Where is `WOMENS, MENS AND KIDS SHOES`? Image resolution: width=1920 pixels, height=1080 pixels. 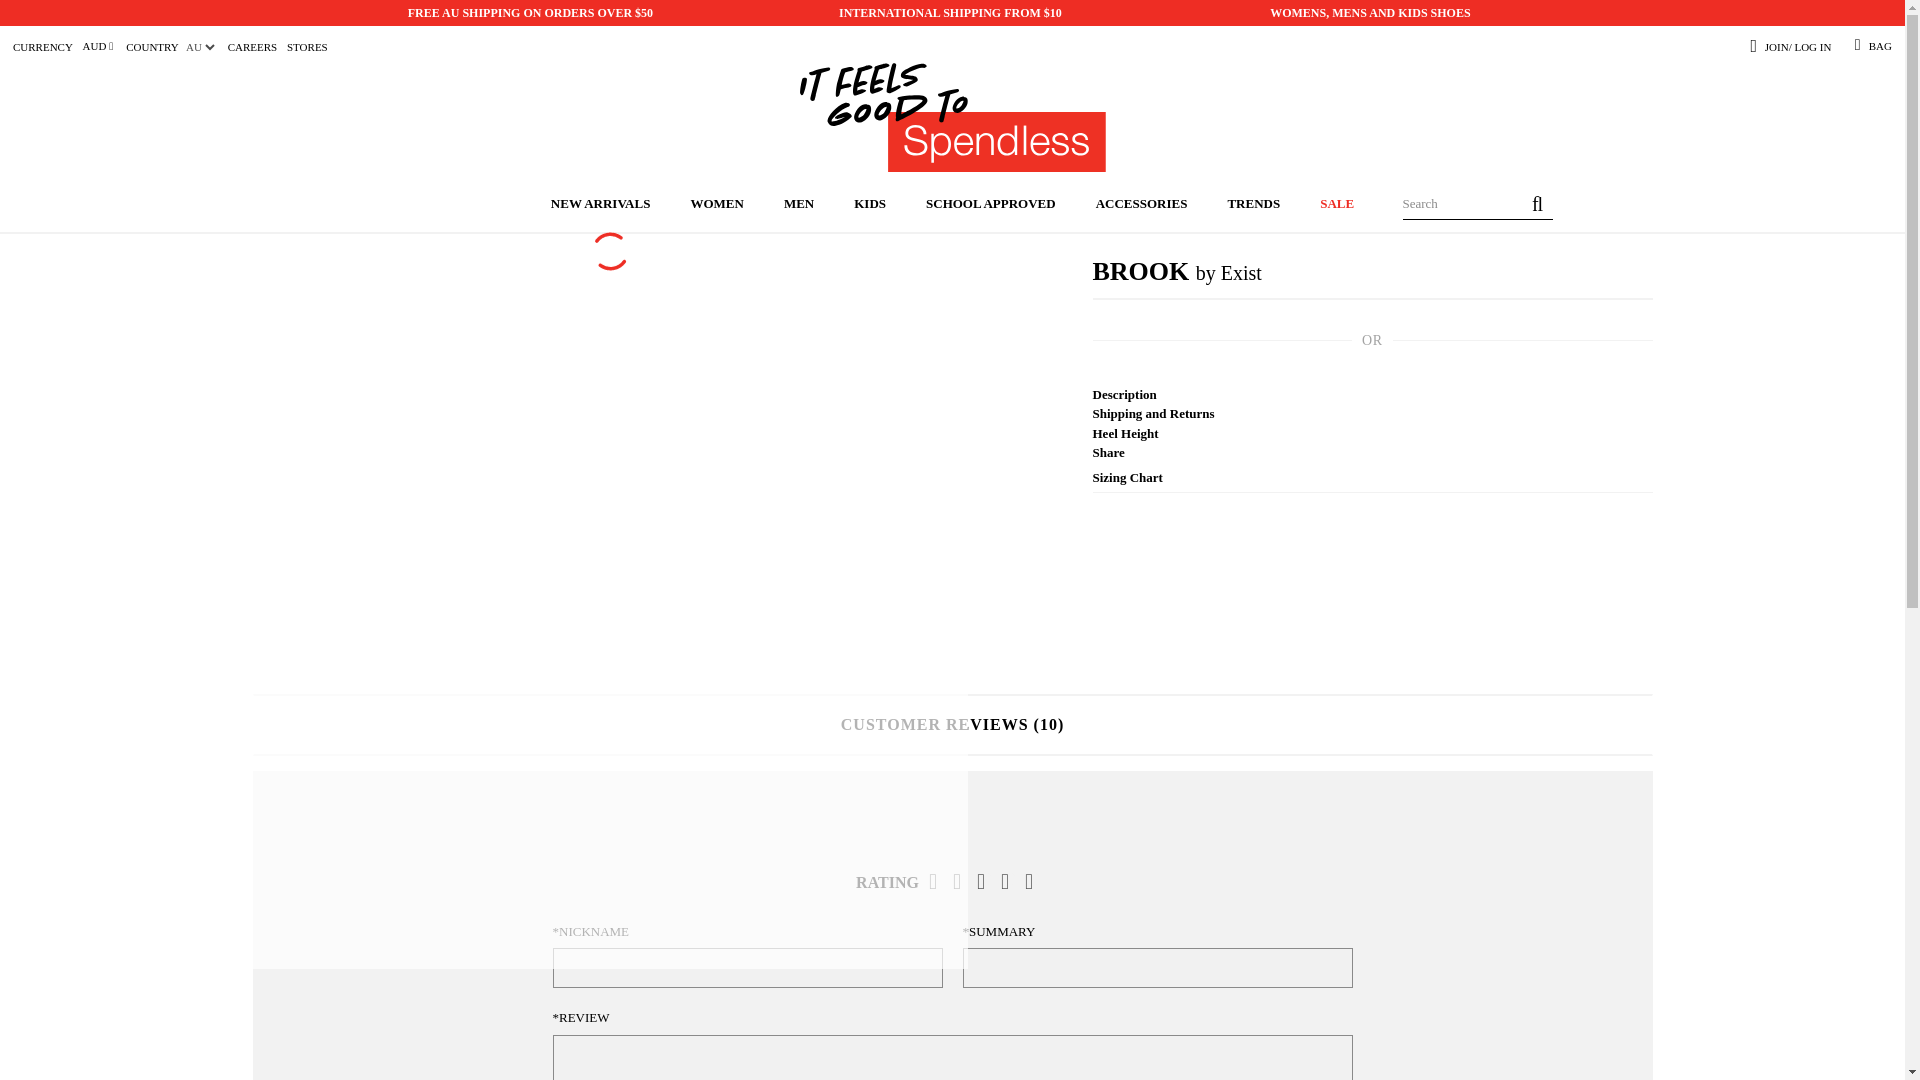 WOMENS, MENS AND KIDS SHOES is located at coordinates (1370, 13).